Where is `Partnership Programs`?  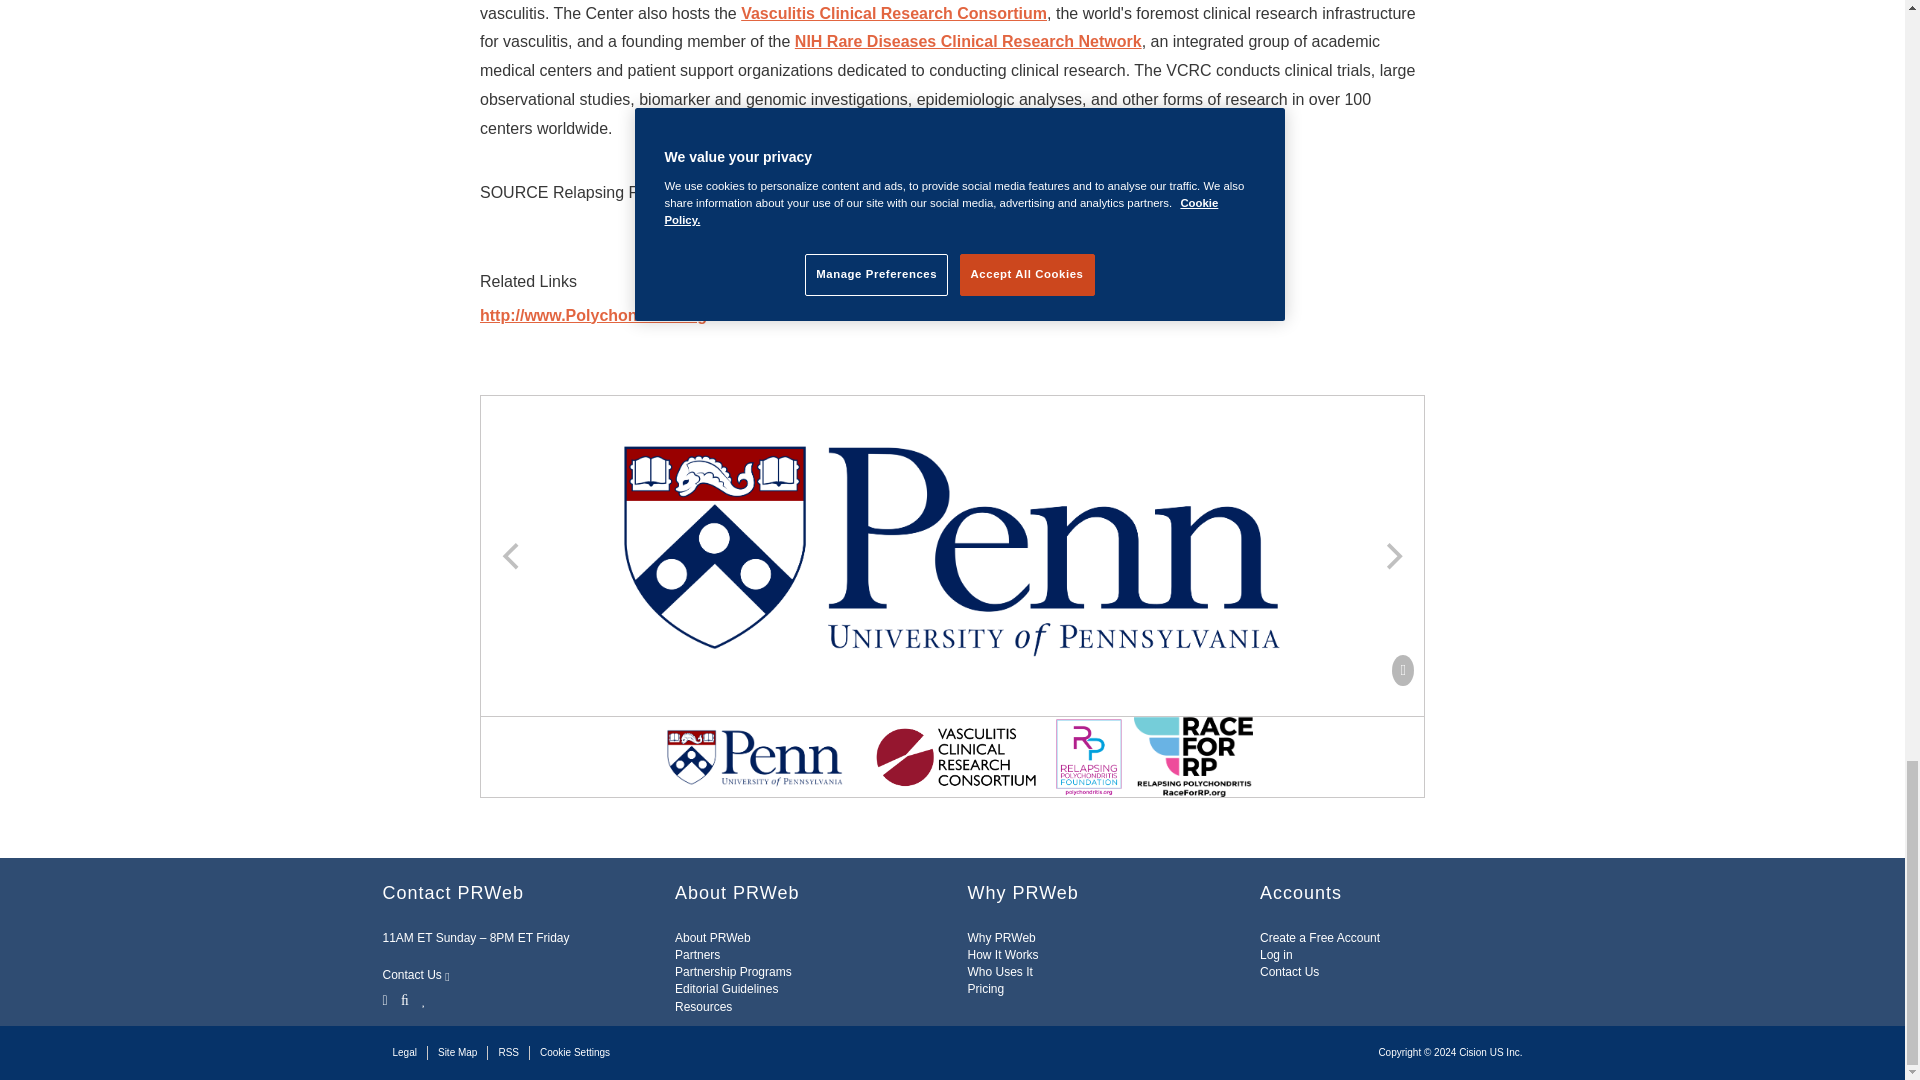 Partnership Programs is located at coordinates (733, 972).